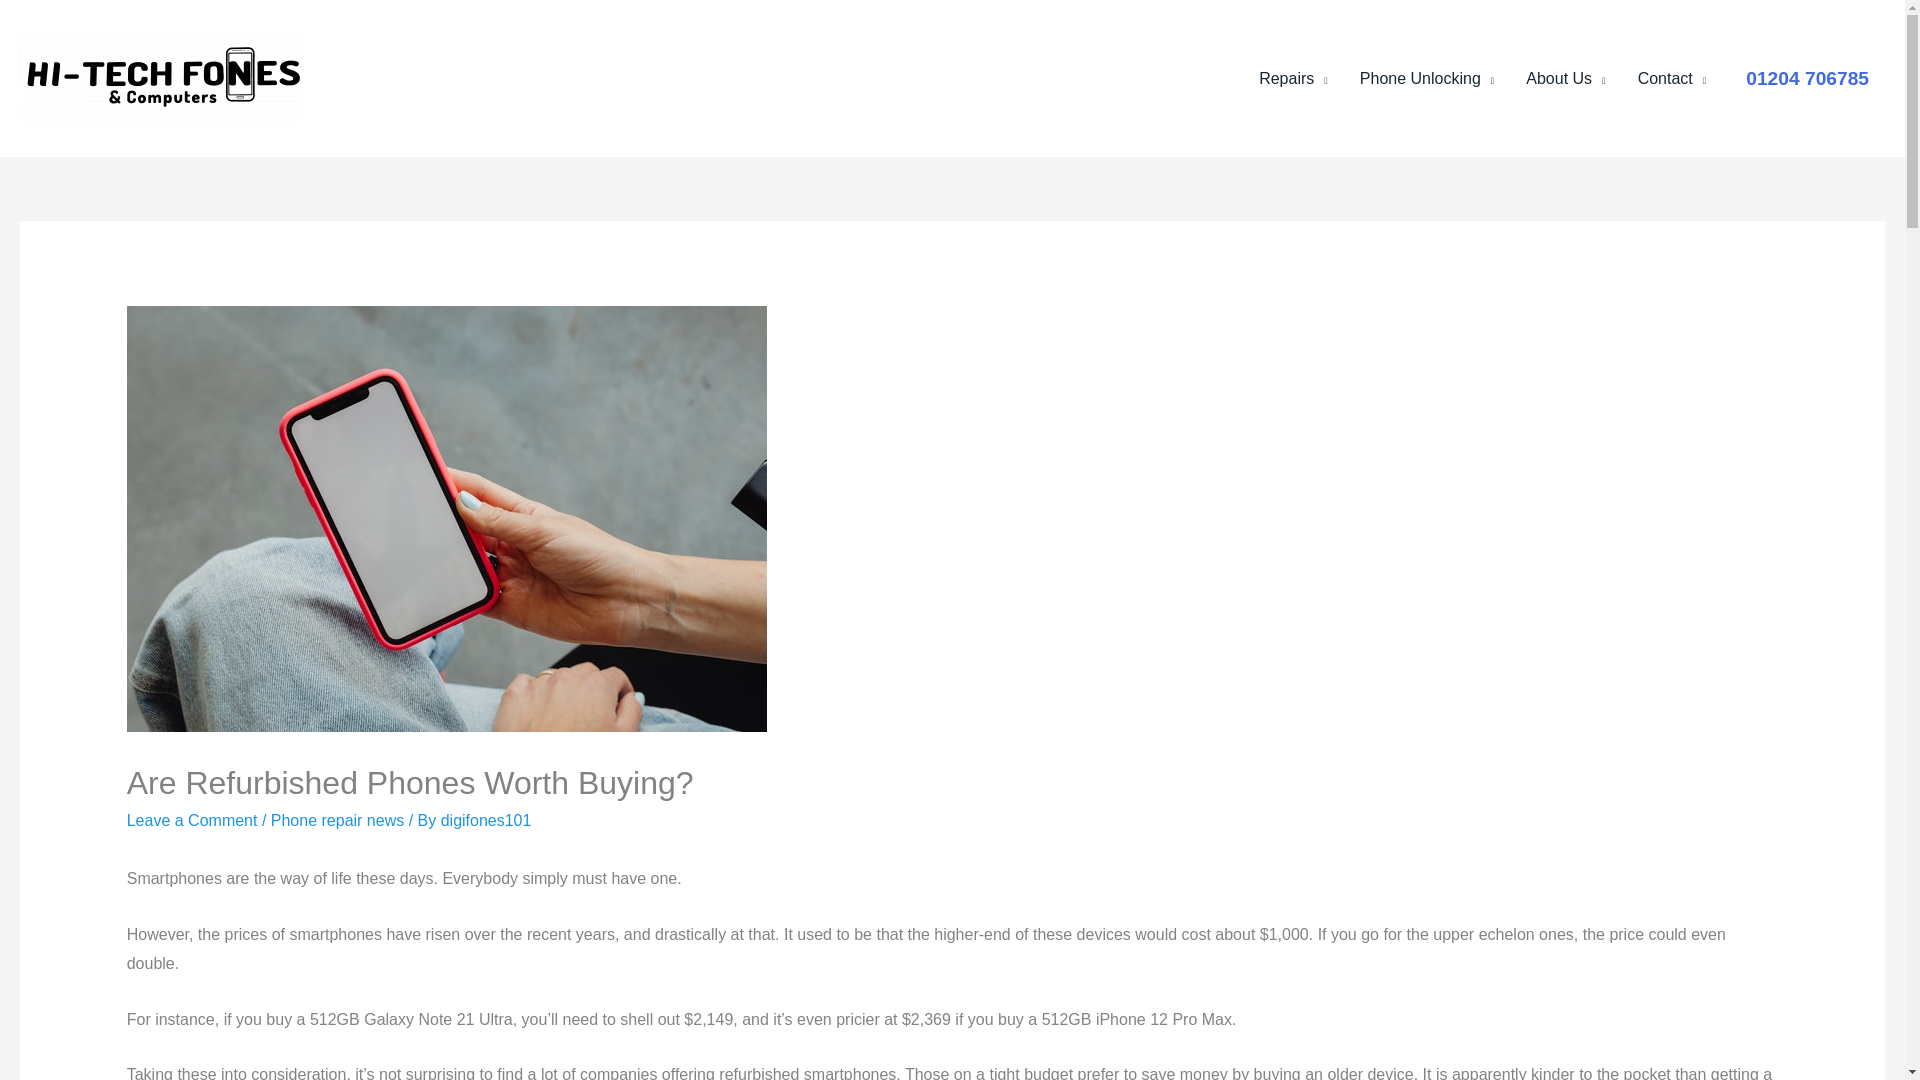 The width and height of the screenshot is (1920, 1080). Describe the element at coordinates (336, 820) in the screenshot. I see `Phone repair news` at that location.